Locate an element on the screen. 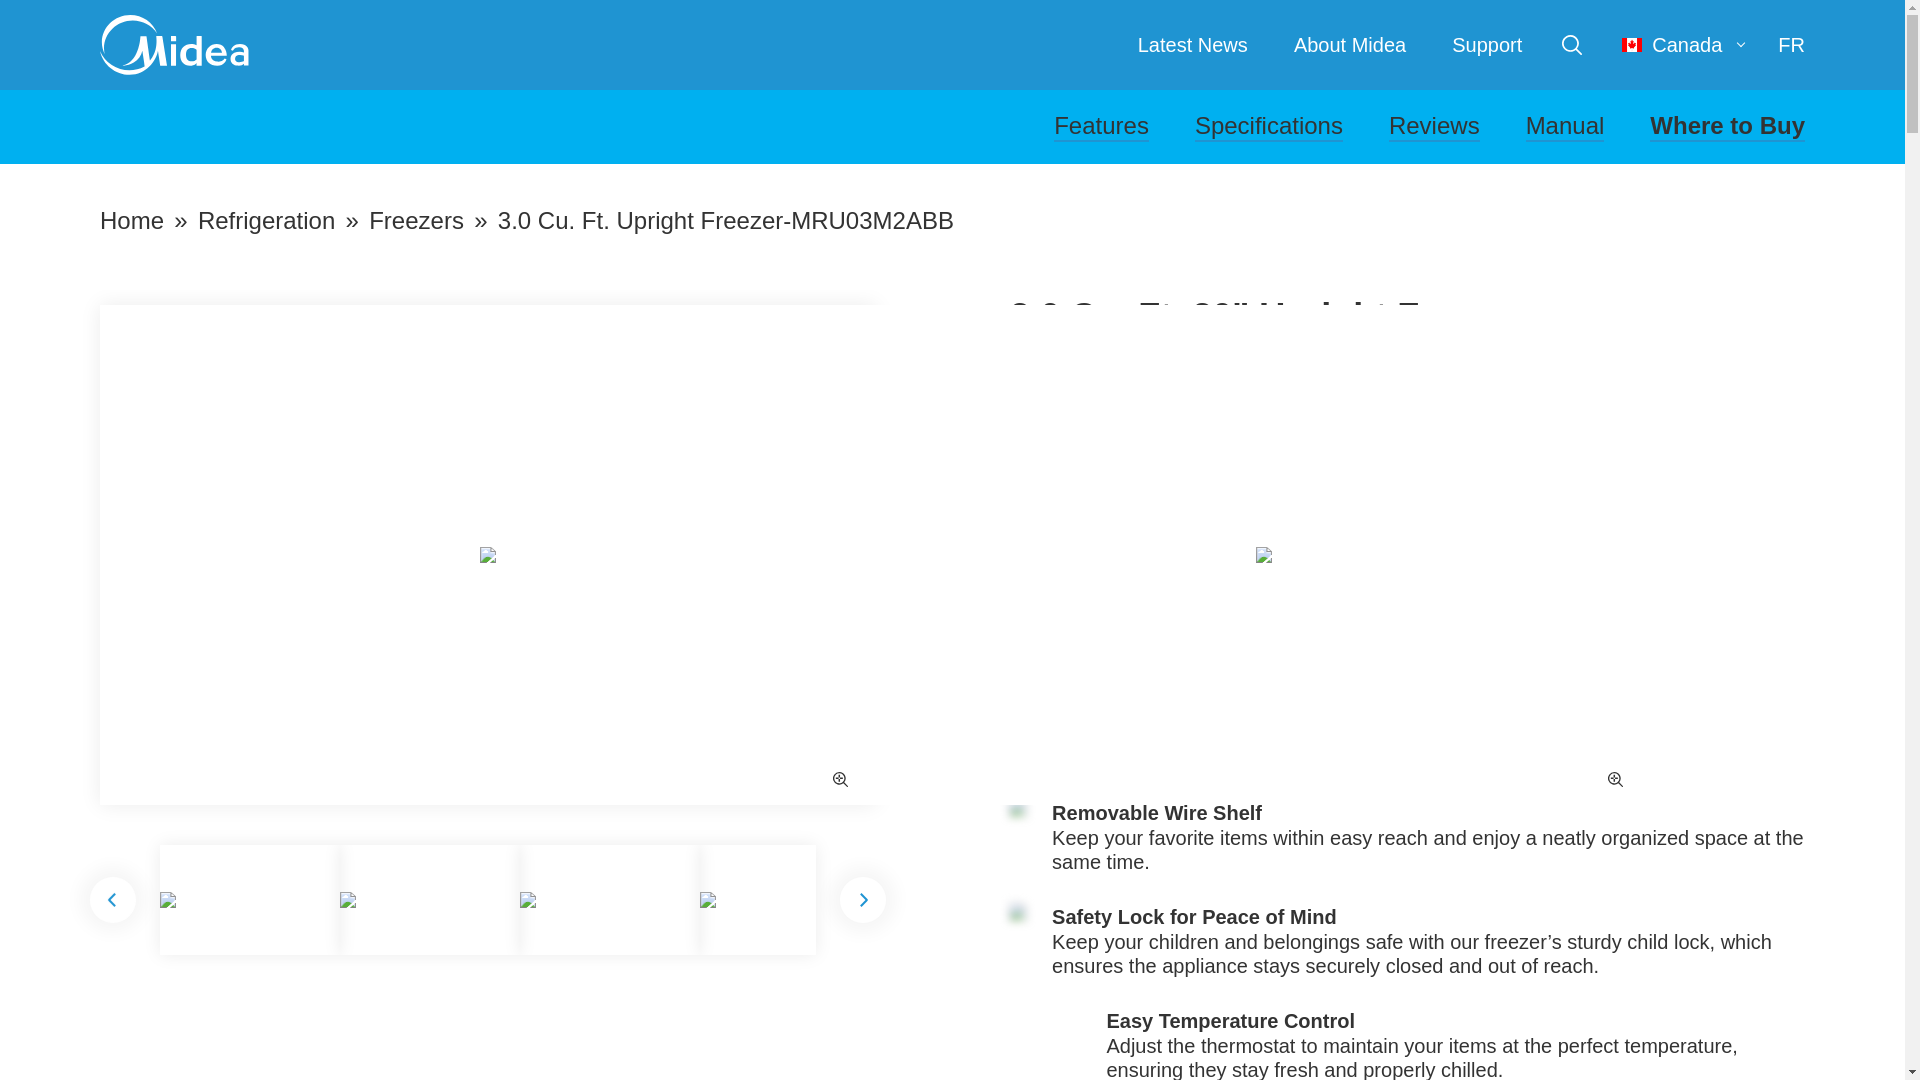 This screenshot has height=1080, width=1920. Freezers is located at coordinates (416, 220).